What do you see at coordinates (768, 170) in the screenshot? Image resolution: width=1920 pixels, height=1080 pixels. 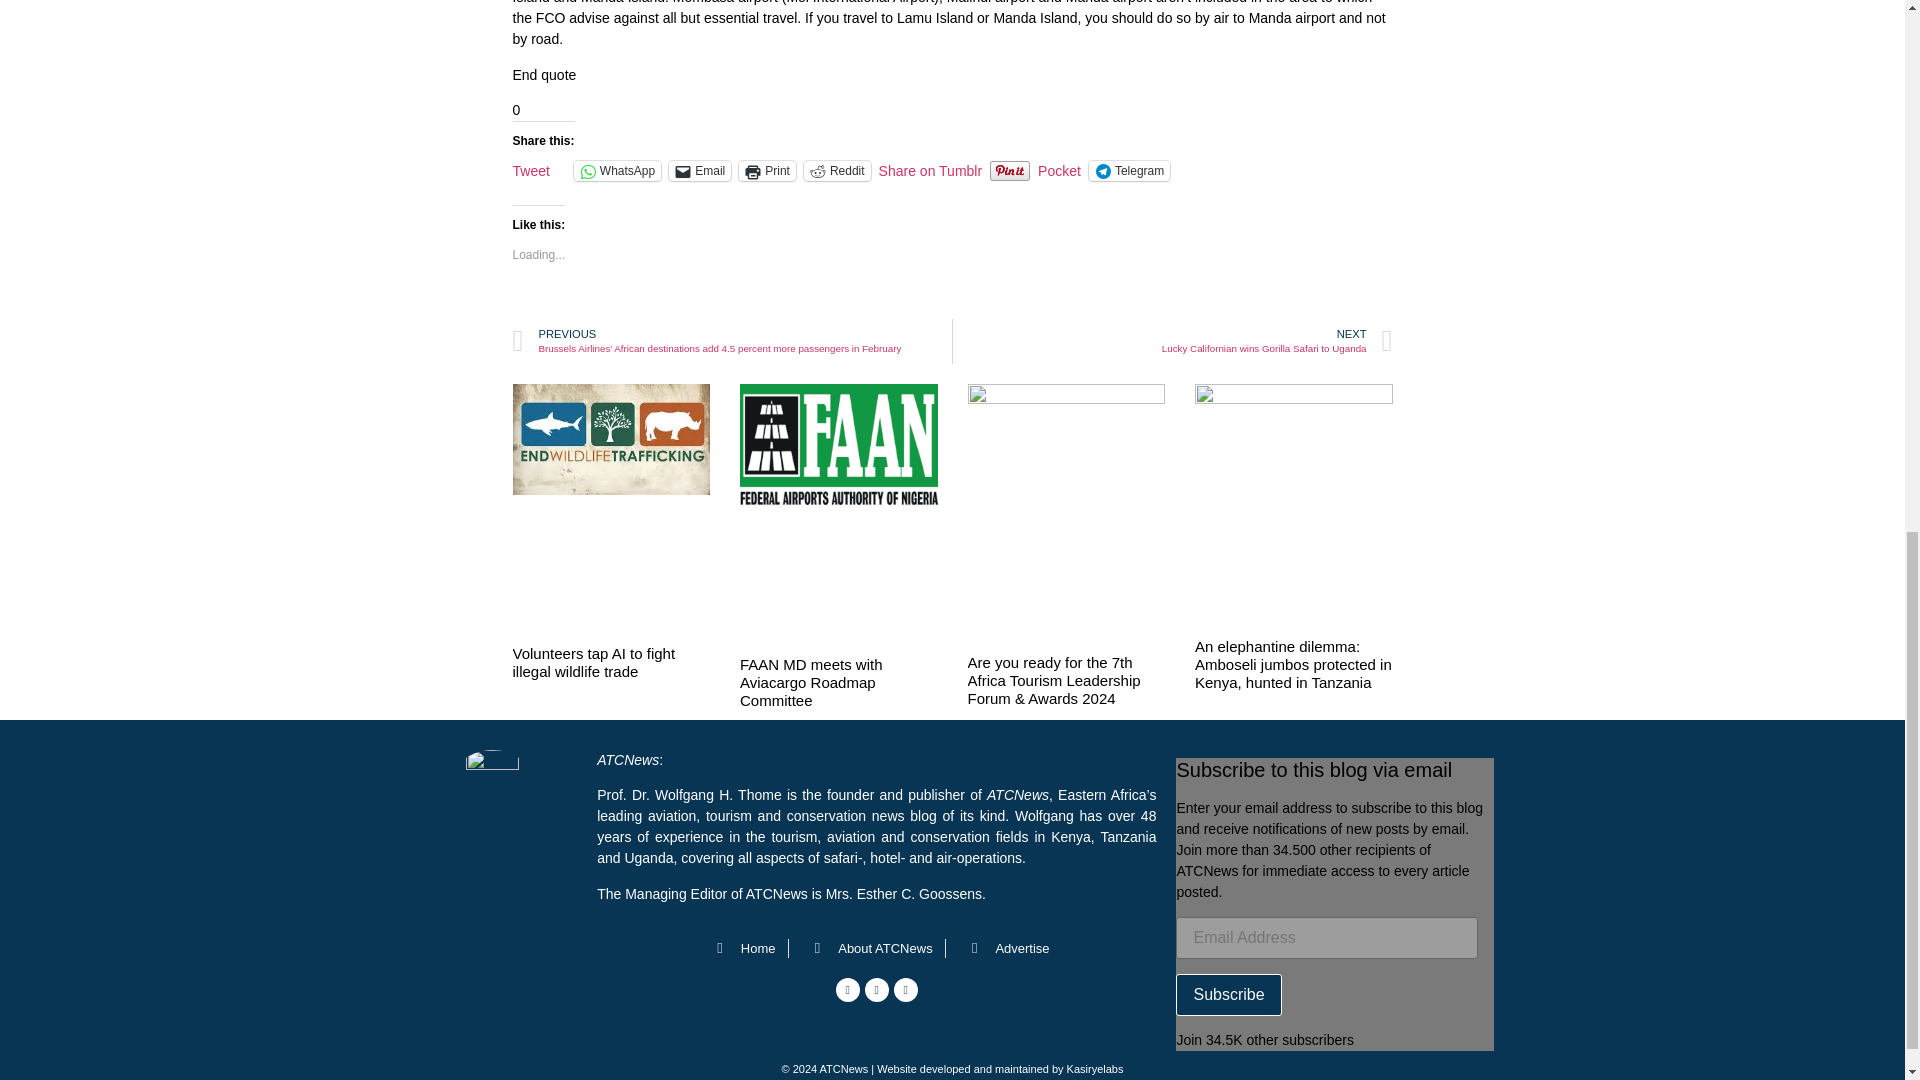 I see `Print` at bounding box center [768, 170].